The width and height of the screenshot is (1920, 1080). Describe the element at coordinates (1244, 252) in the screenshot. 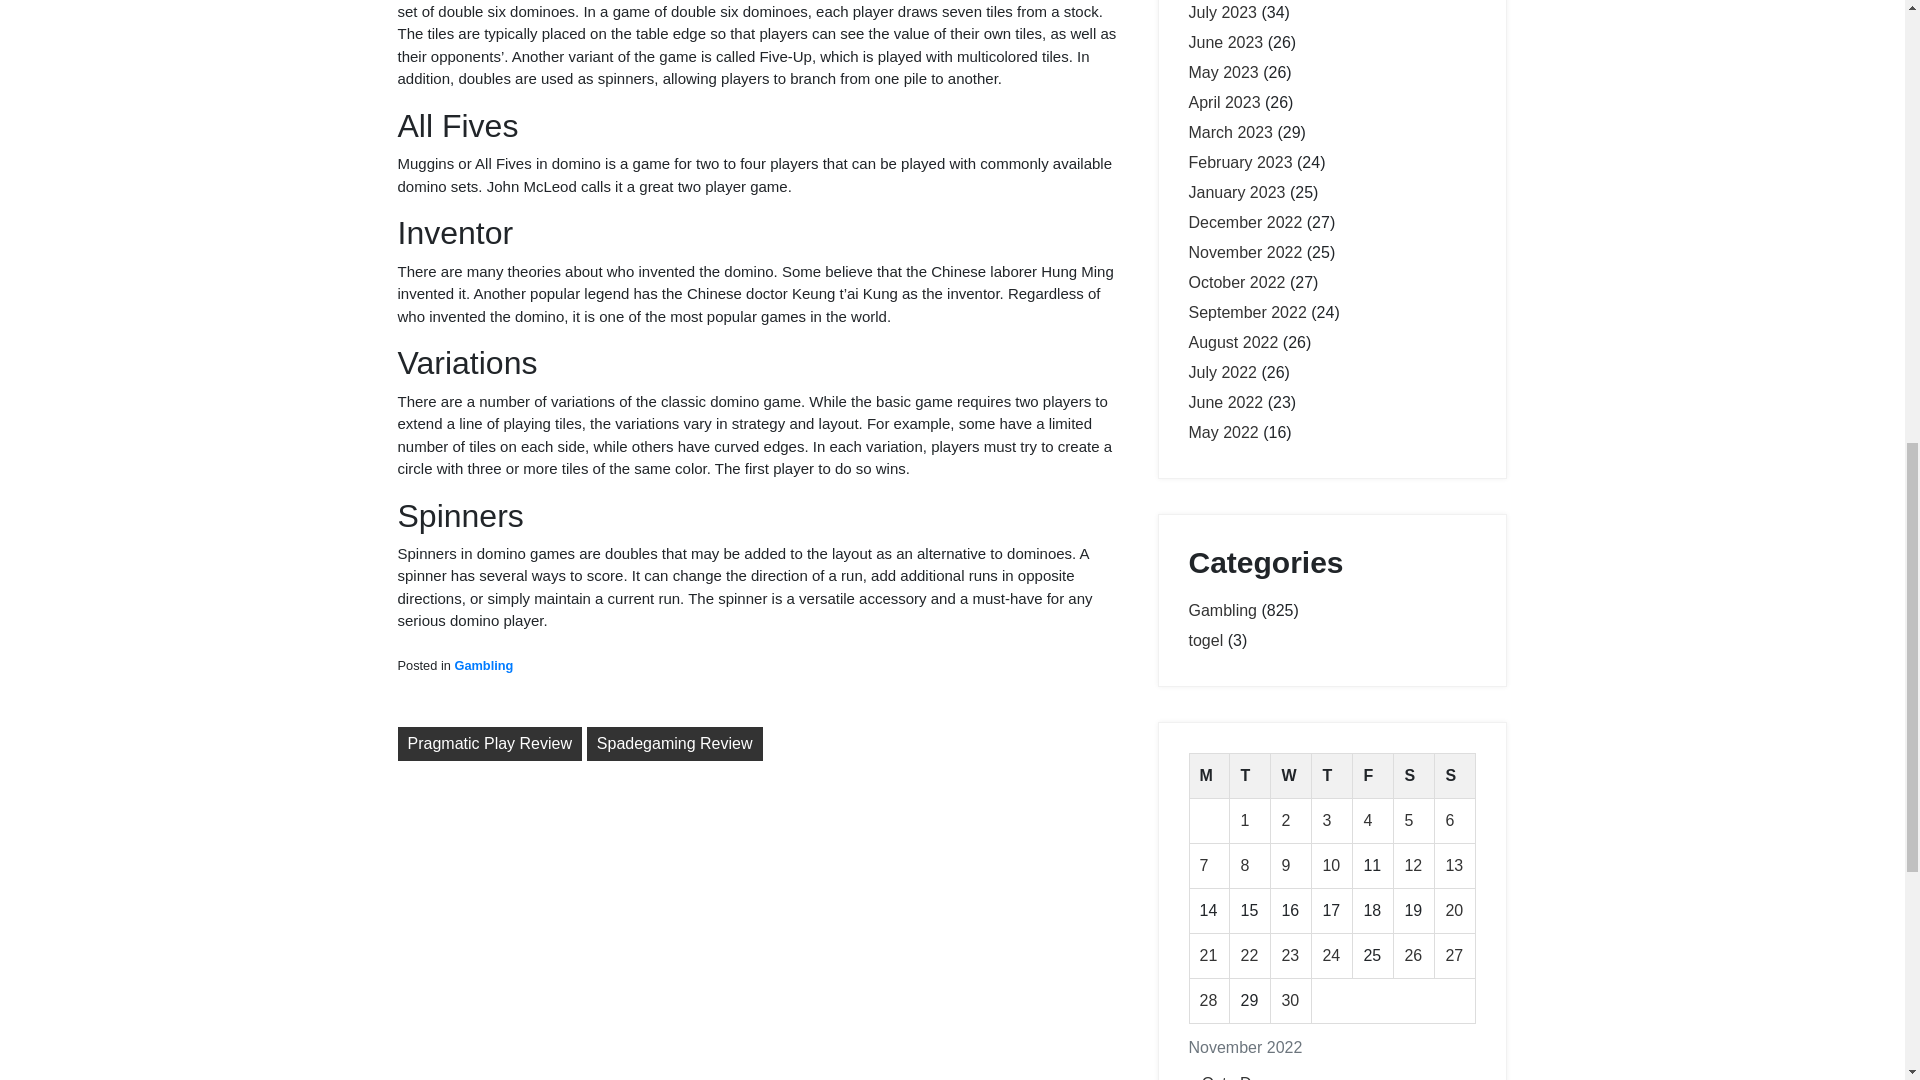

I see `November 2022` at that location.